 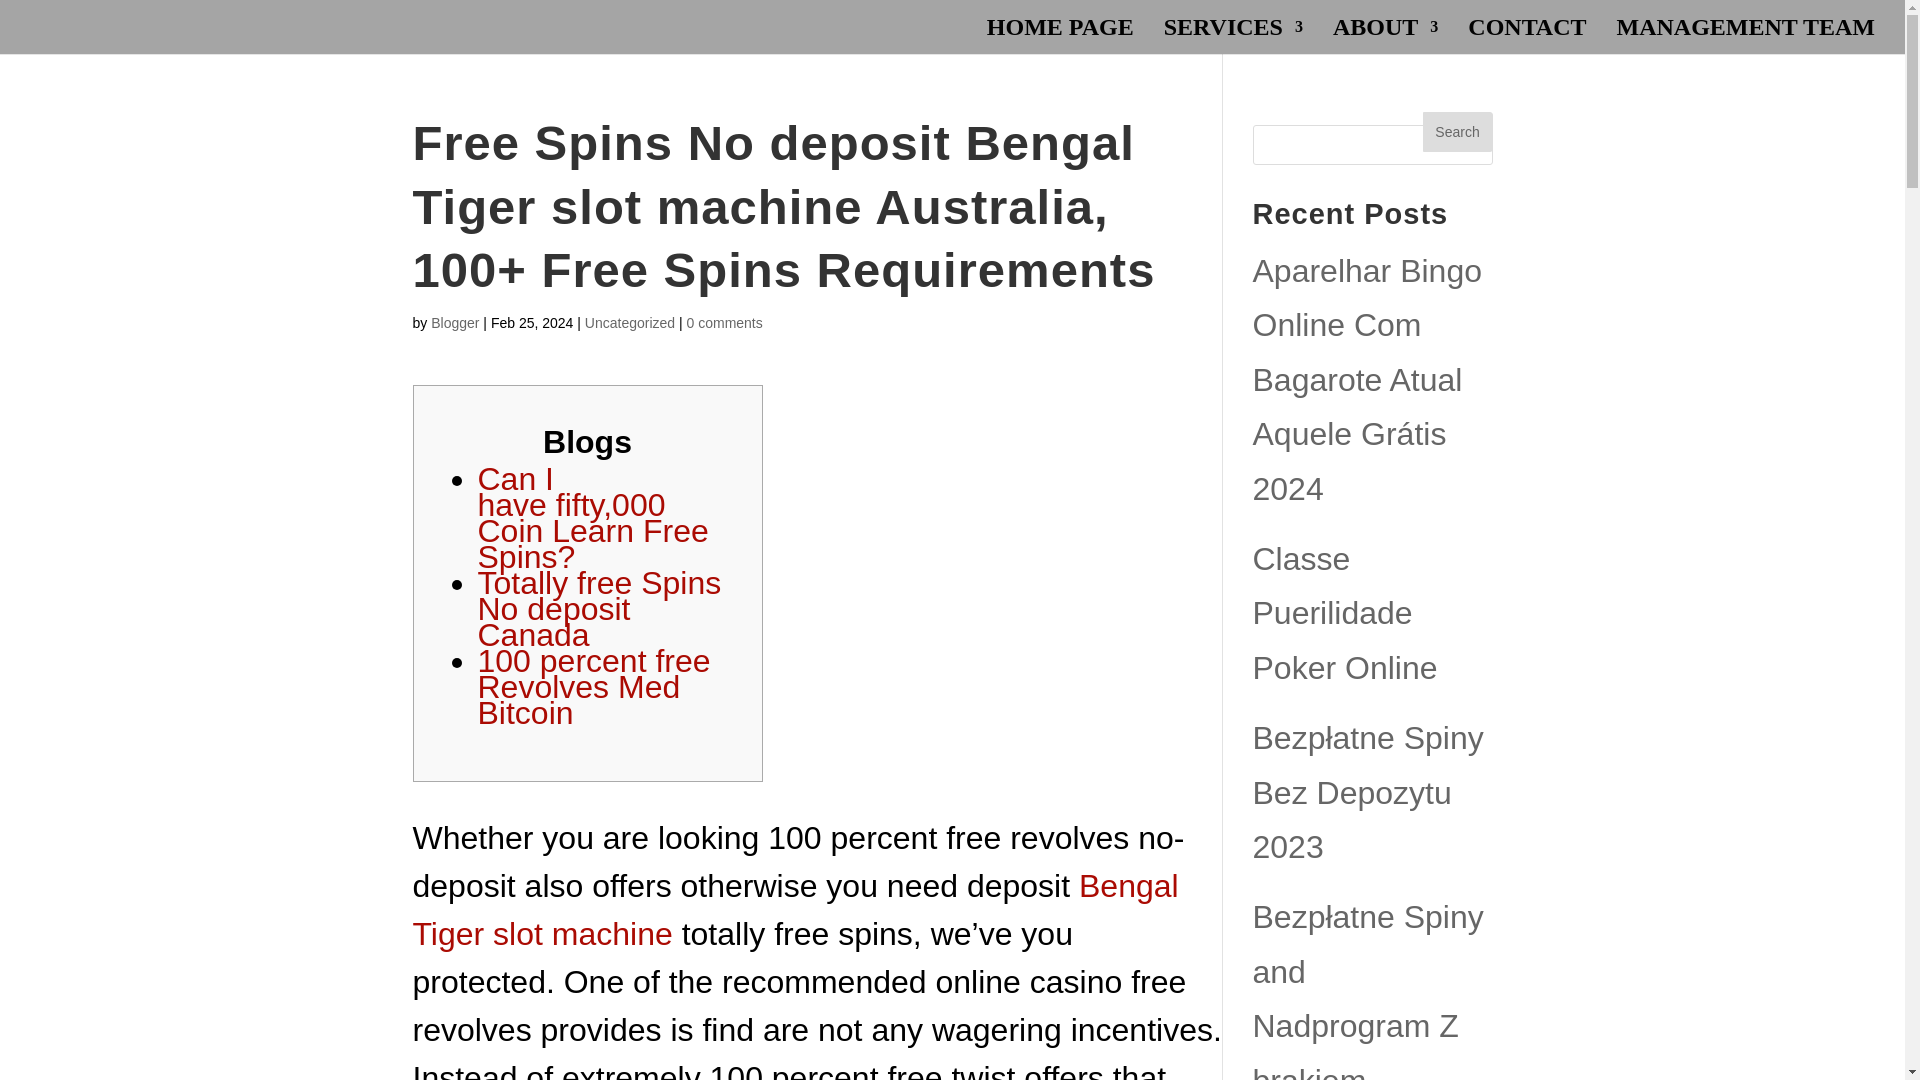 What do you see at coordinates (594, 686) in the screenshot?
I see `100 percent free Revolves Med Bitcoin` at bounding box center [594, 686].